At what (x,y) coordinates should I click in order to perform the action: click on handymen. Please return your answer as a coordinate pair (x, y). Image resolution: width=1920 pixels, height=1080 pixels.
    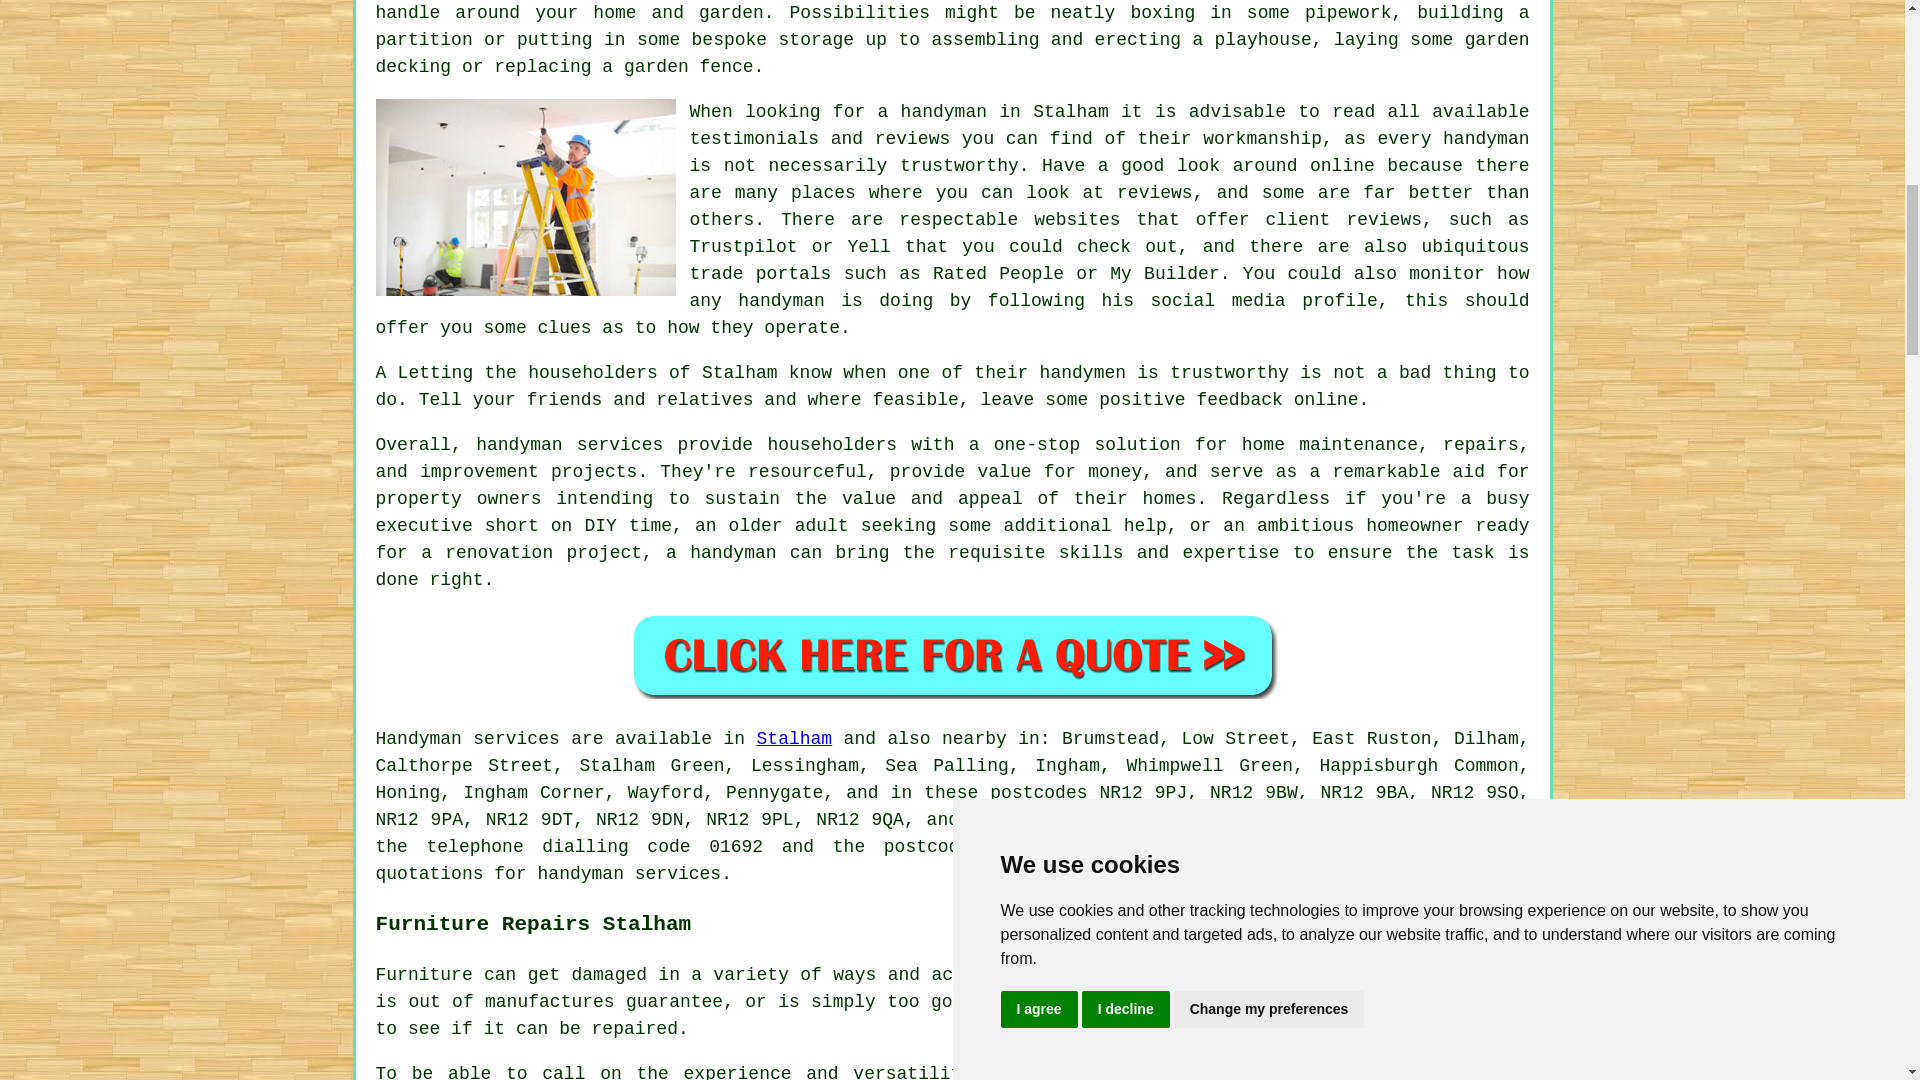
    Looking at the image, I should click on (1277, 820).